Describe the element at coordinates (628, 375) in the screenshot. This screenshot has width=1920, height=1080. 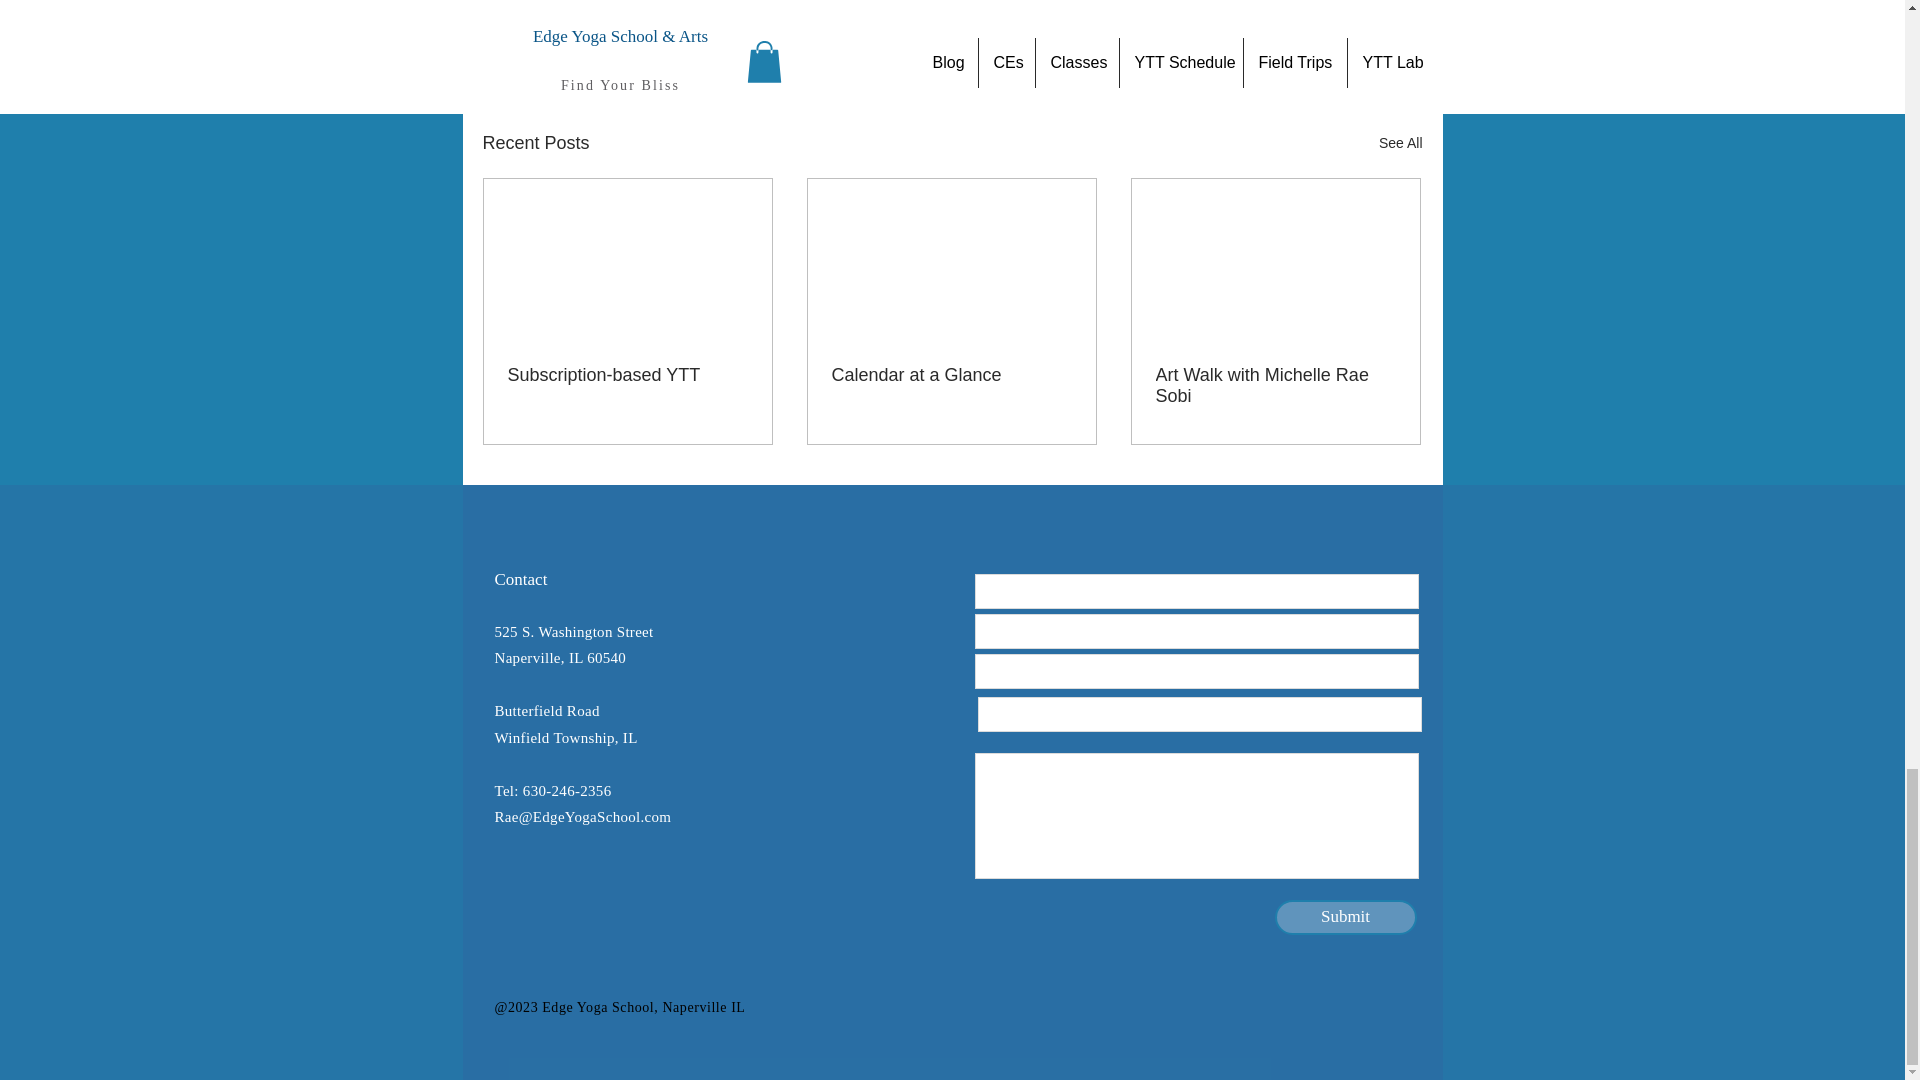
I see `Subscription-based YTT` at that location.